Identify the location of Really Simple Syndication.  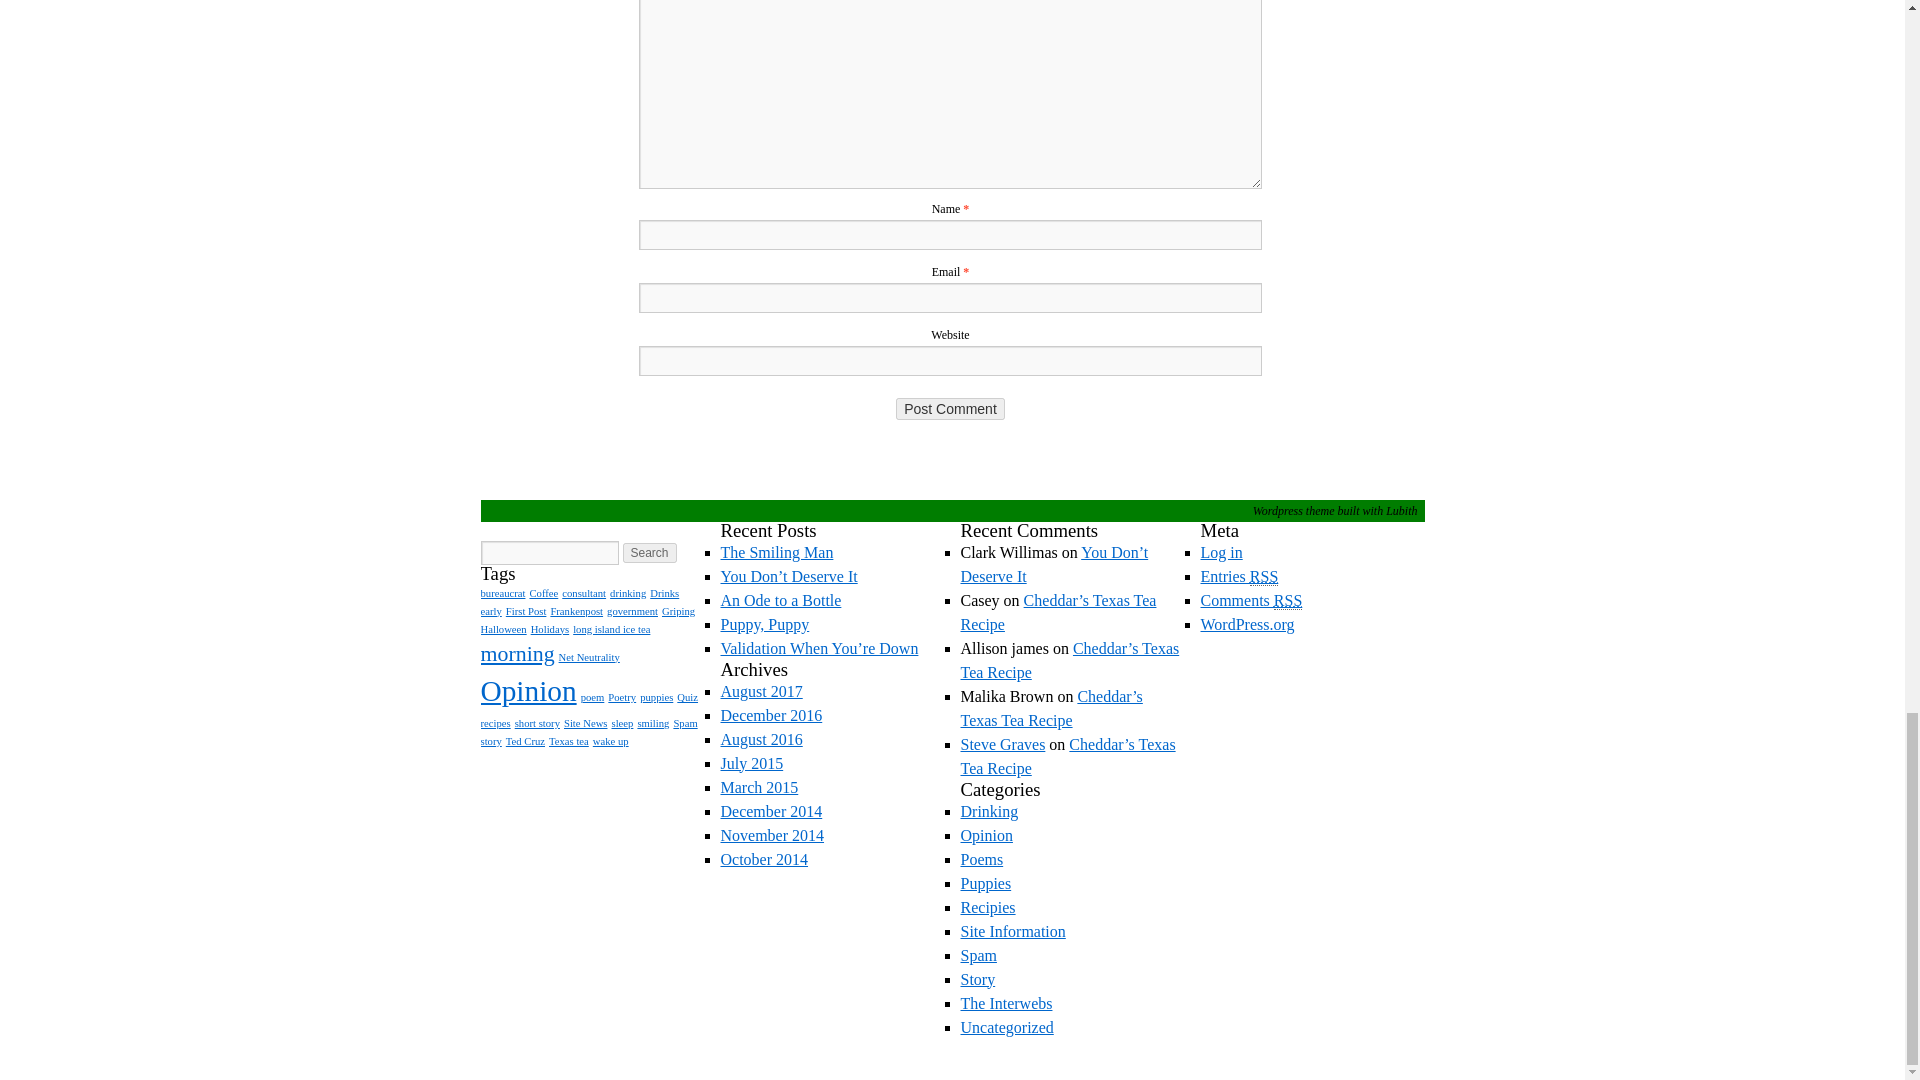
(1288, 600).